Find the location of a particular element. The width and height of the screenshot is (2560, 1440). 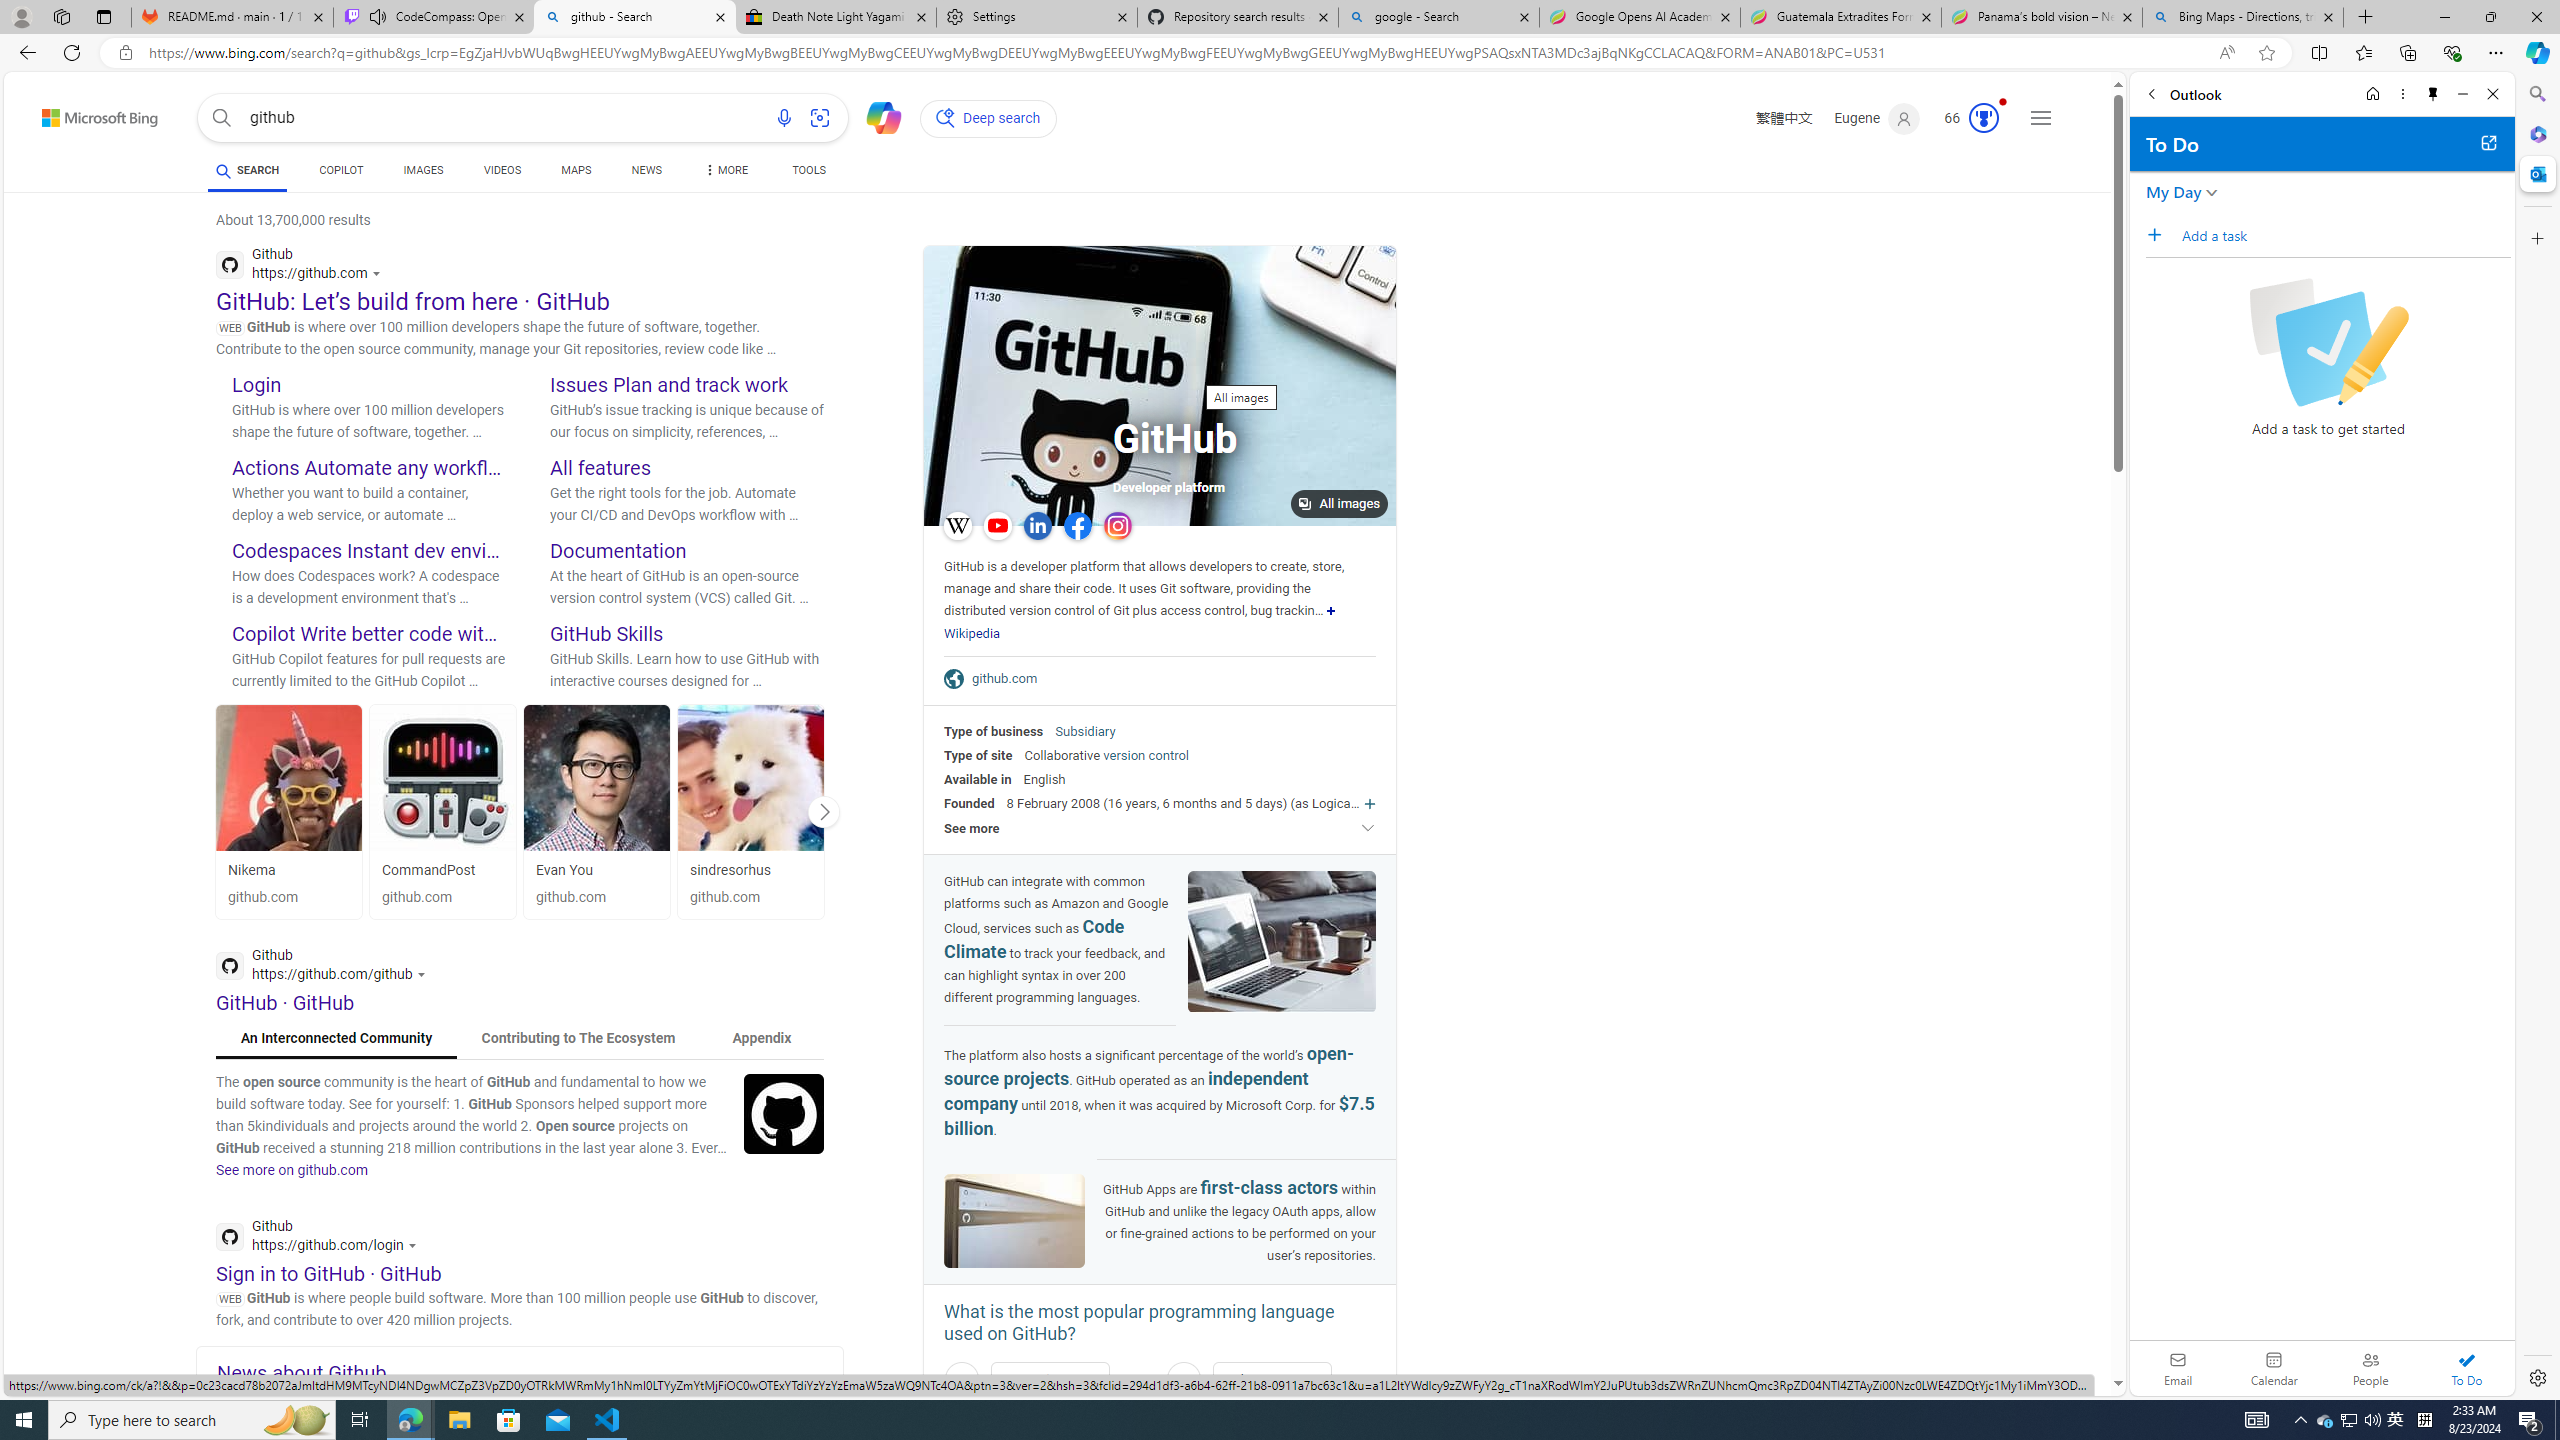

Instagram is located at coordinates (1117, 526).